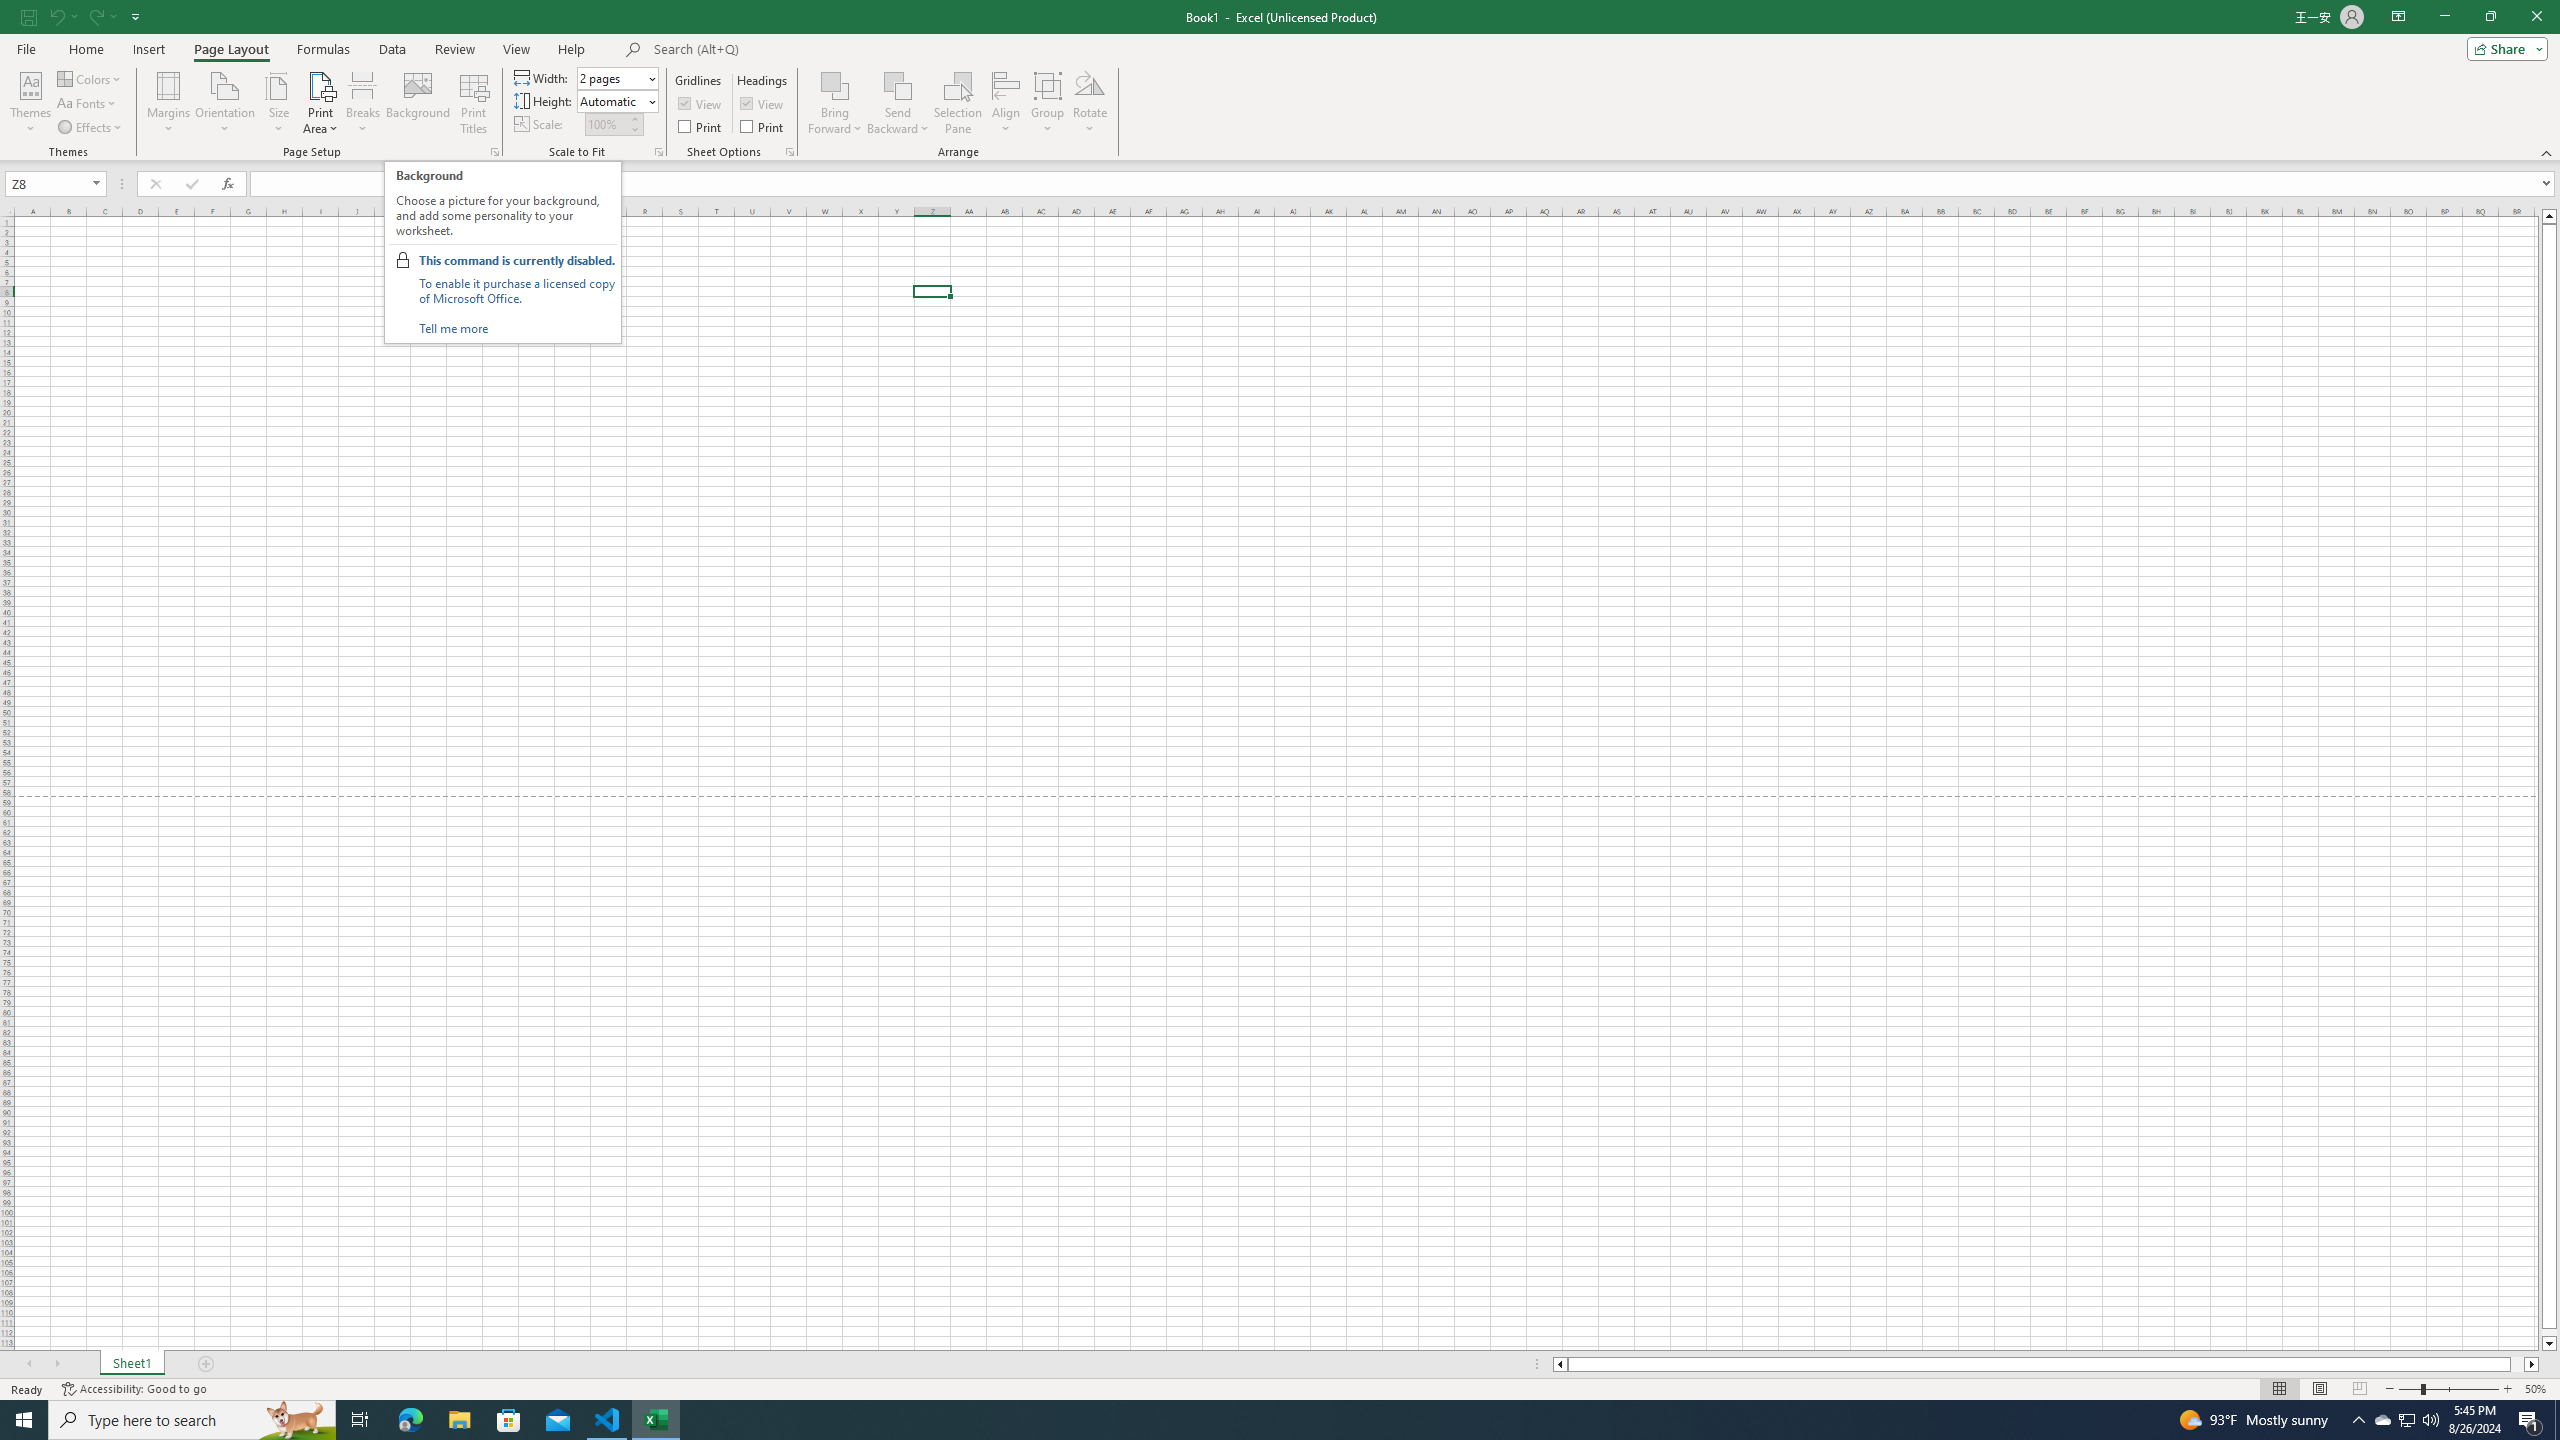  I want to click on Height, so click(616, 100).